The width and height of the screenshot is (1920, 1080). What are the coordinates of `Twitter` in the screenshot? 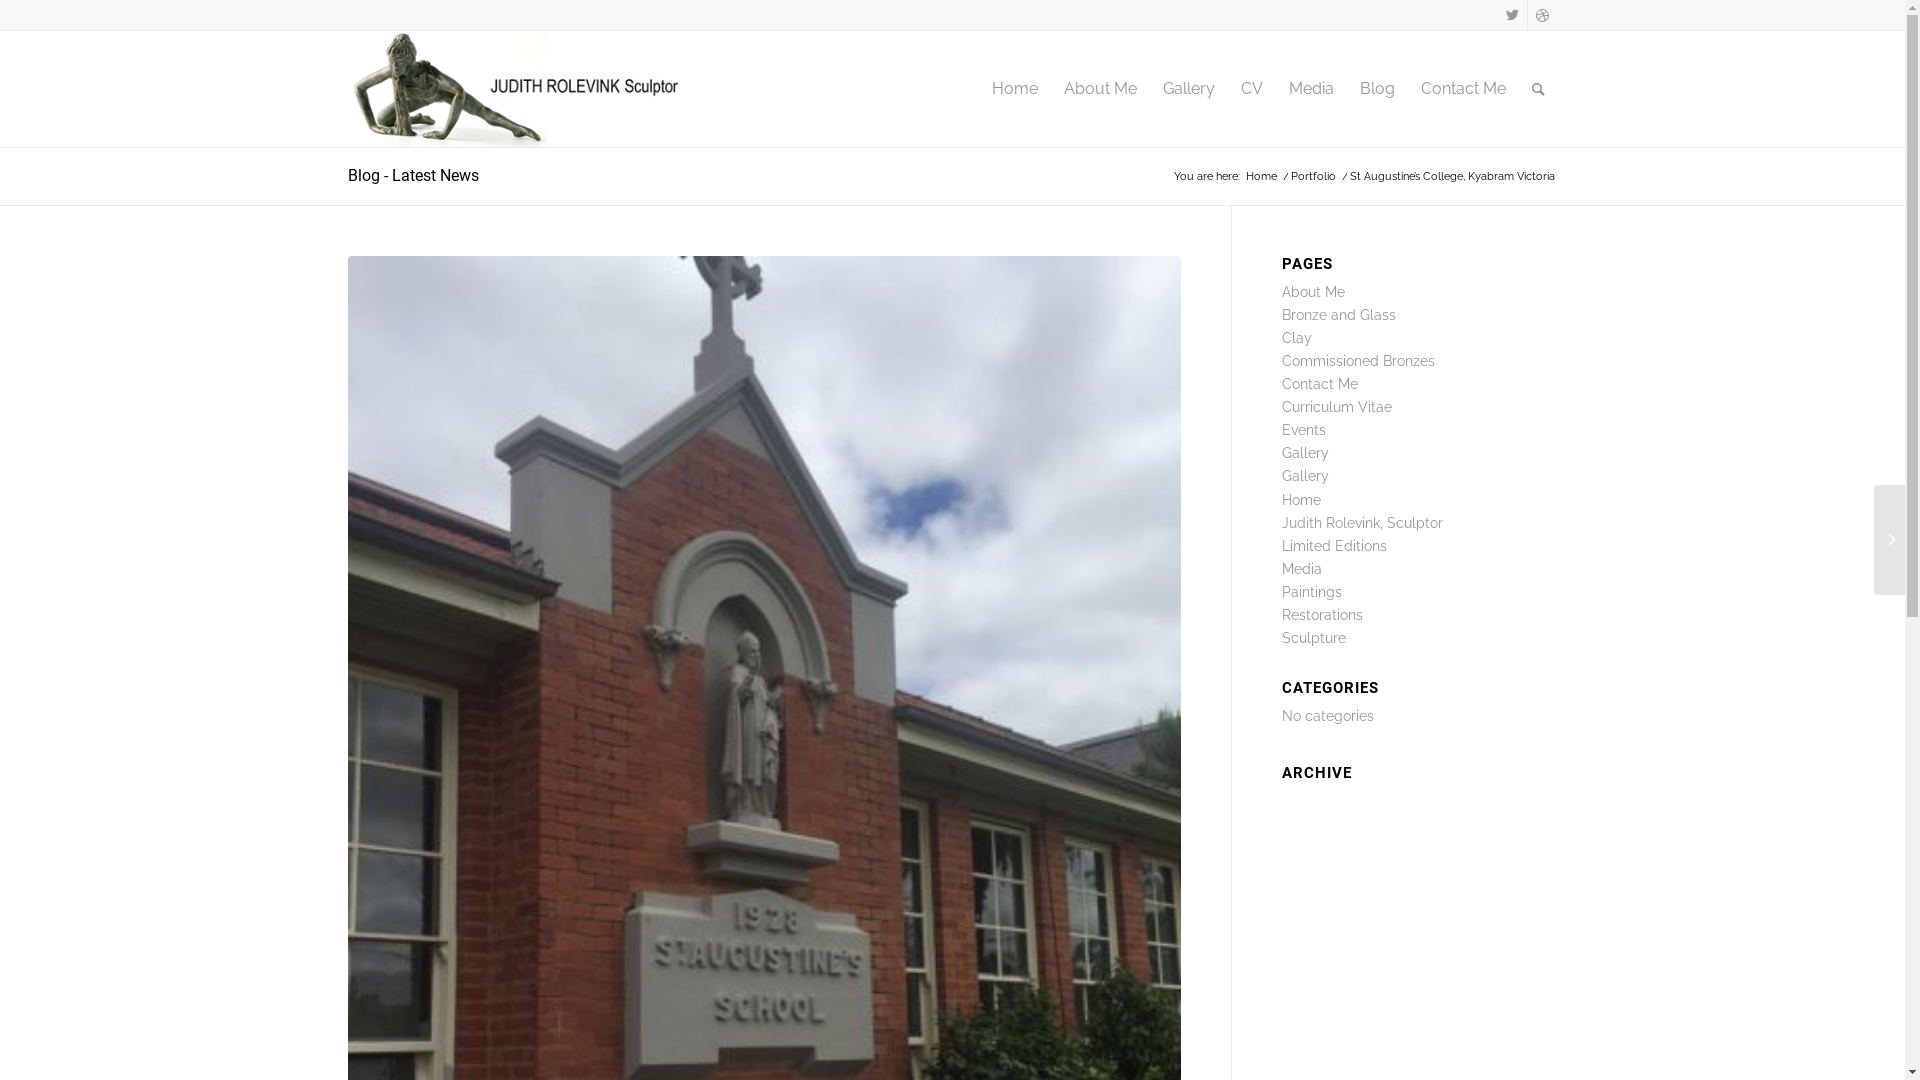 It's located at (1512, 15).